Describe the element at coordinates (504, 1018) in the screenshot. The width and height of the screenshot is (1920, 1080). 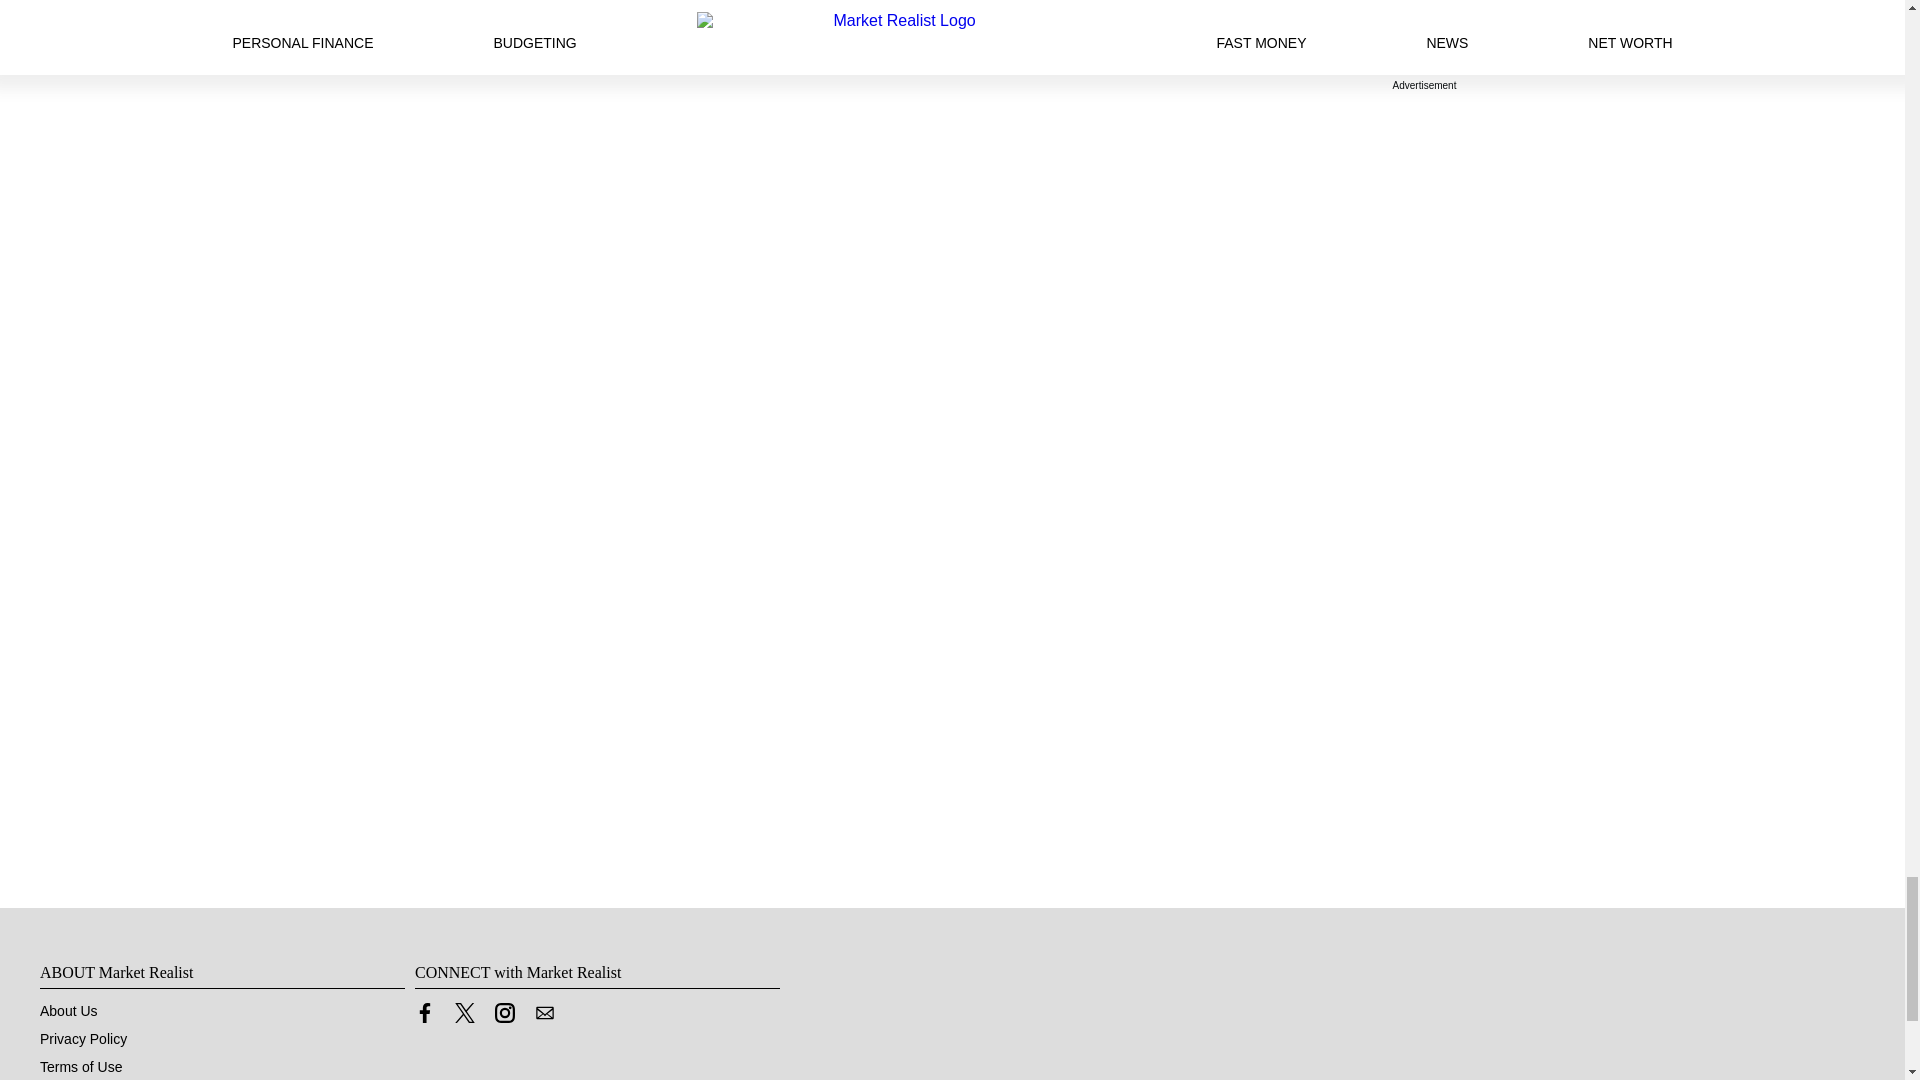
I see `Link to Instagram` at that location.